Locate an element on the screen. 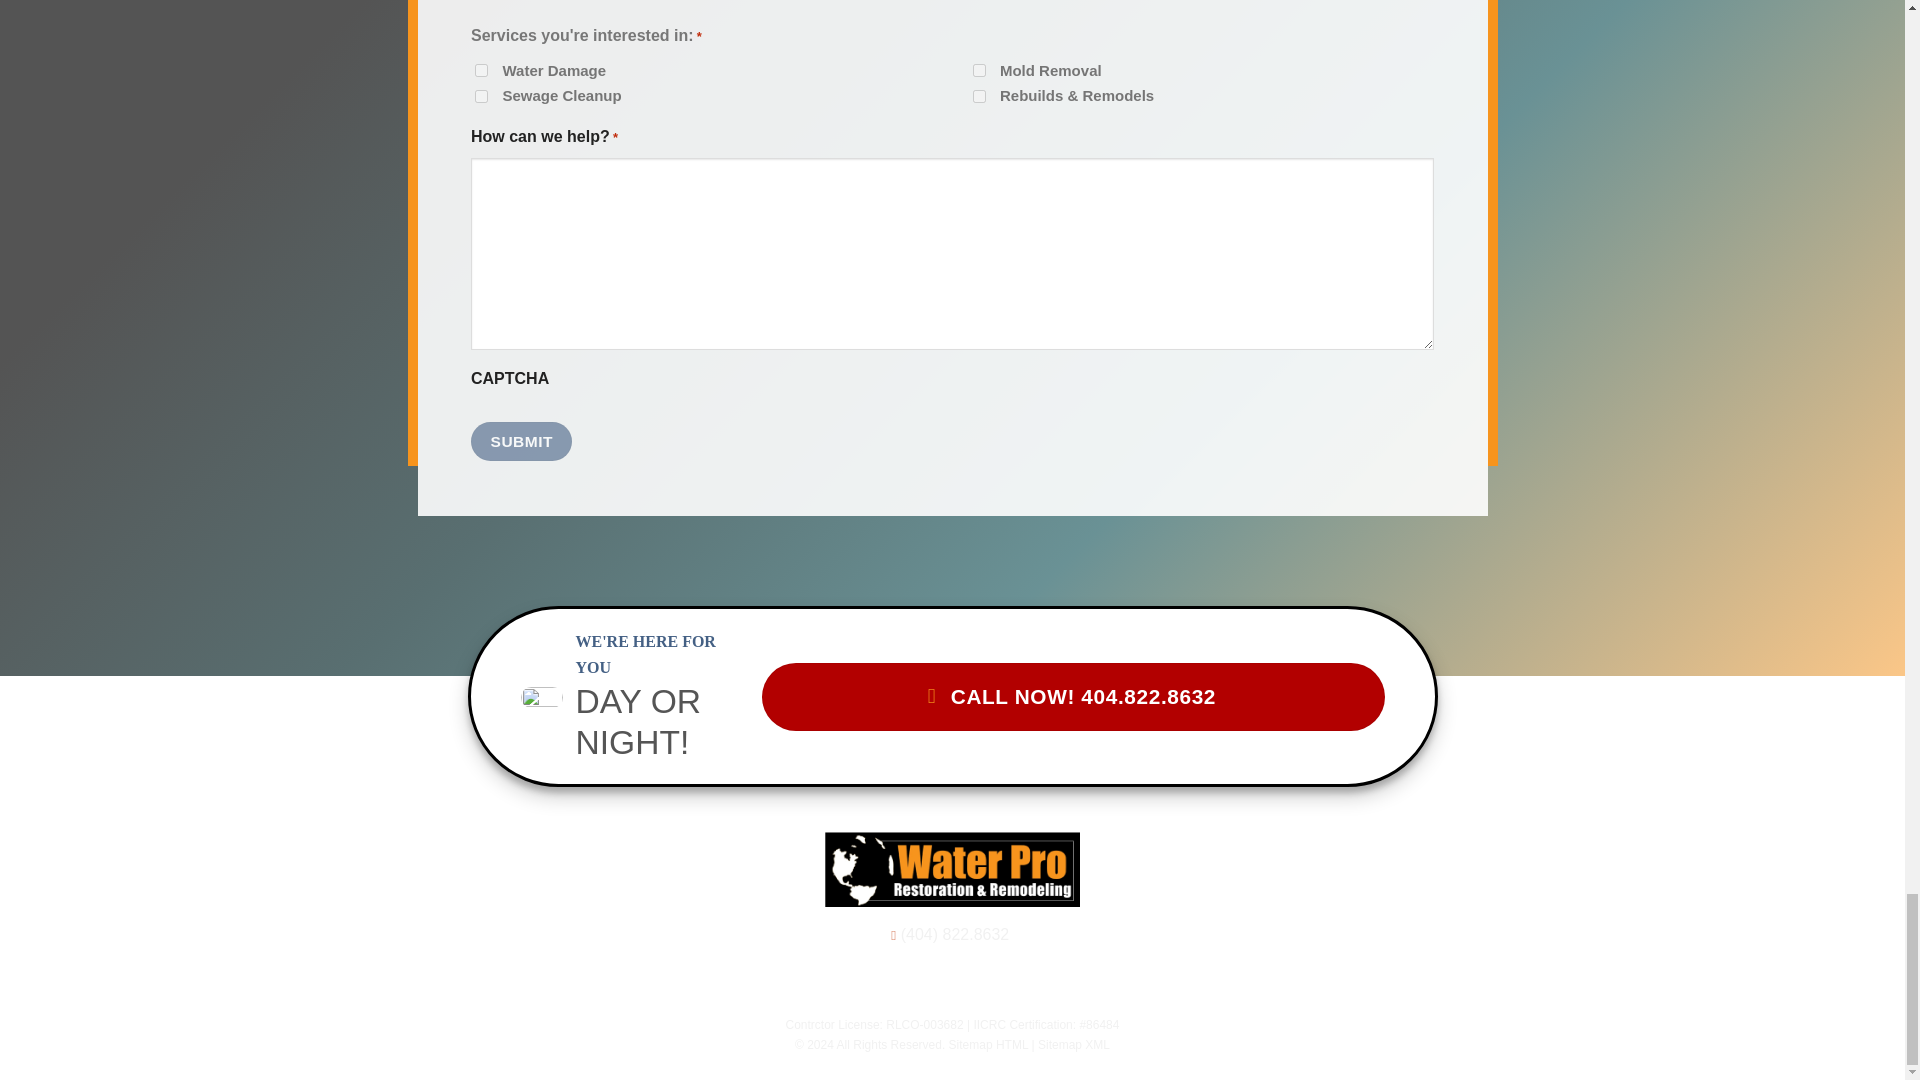 The width and height of the screenshot is (1920, 1080). Follow on LinkedIn is located at coordinates (992, 982).